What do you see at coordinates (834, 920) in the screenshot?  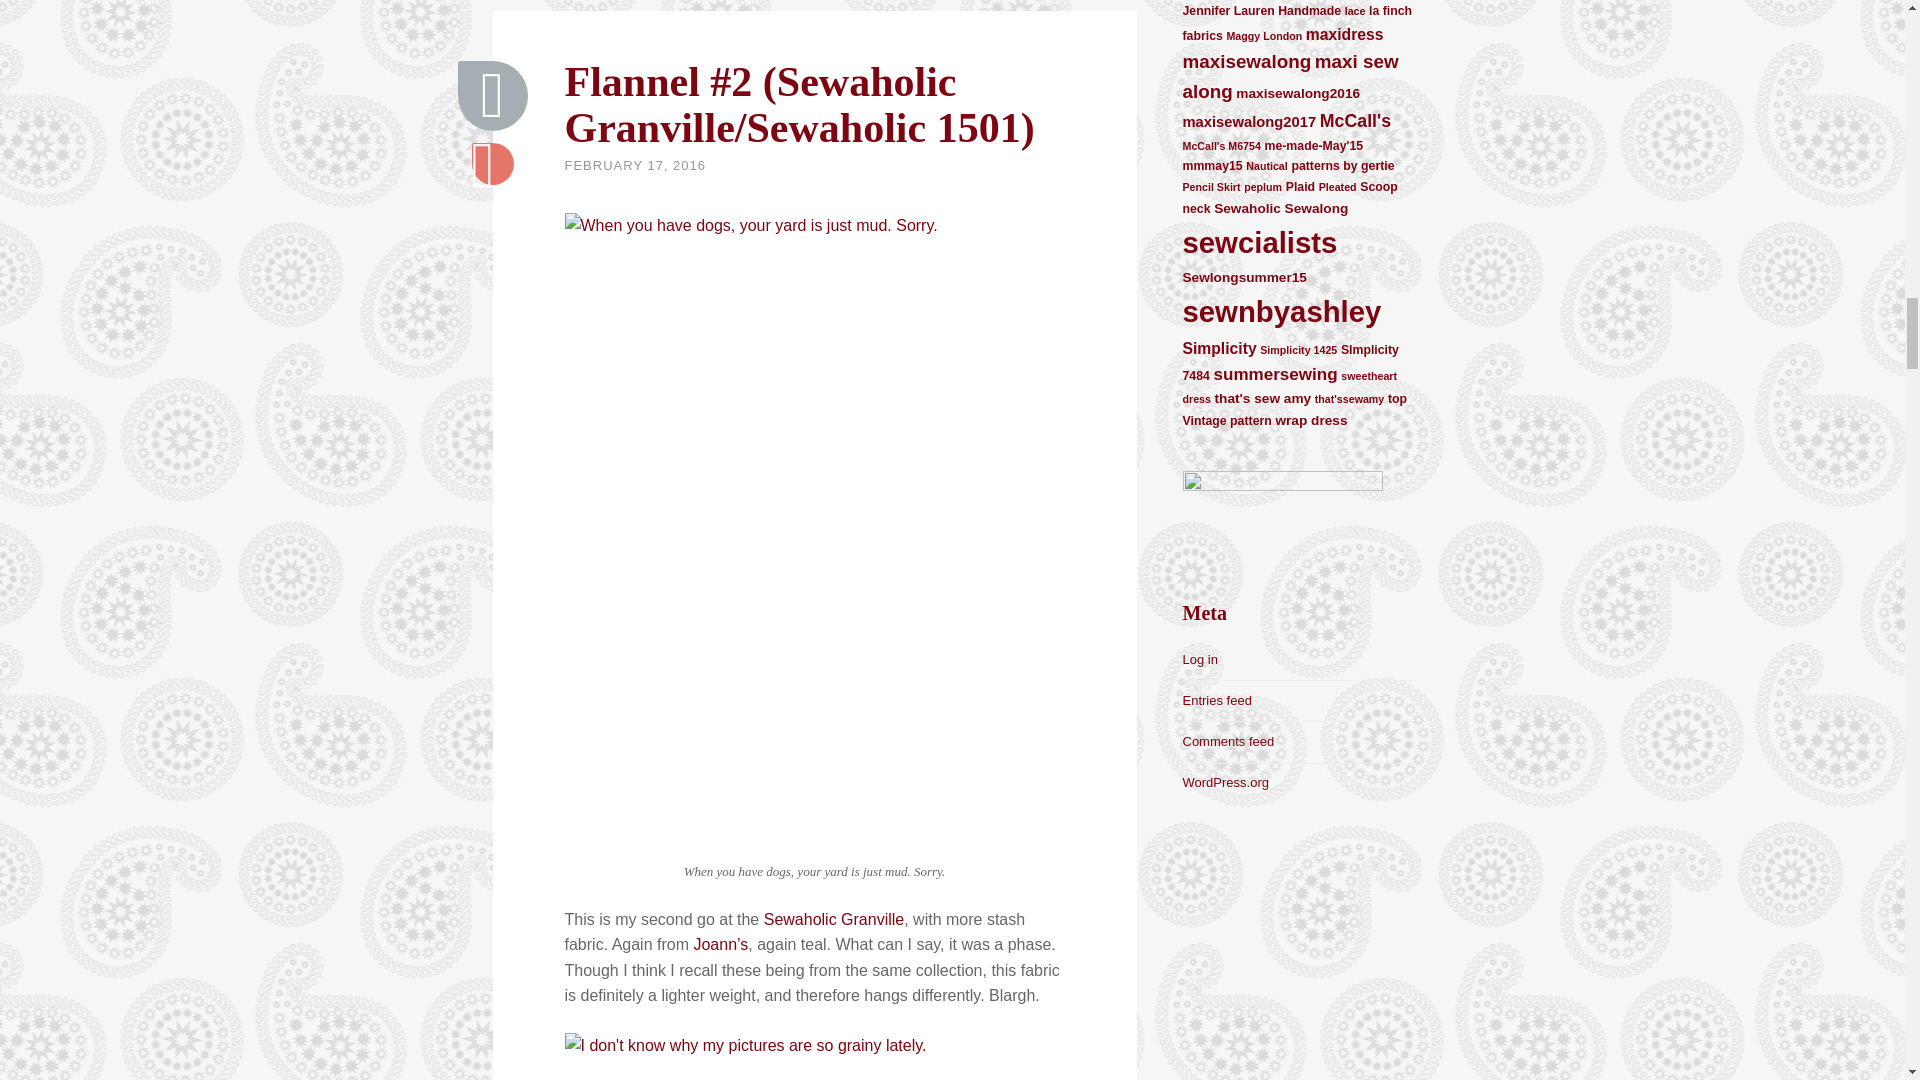 I see `Sewaholic Granville` at bounding box center [834, 920].